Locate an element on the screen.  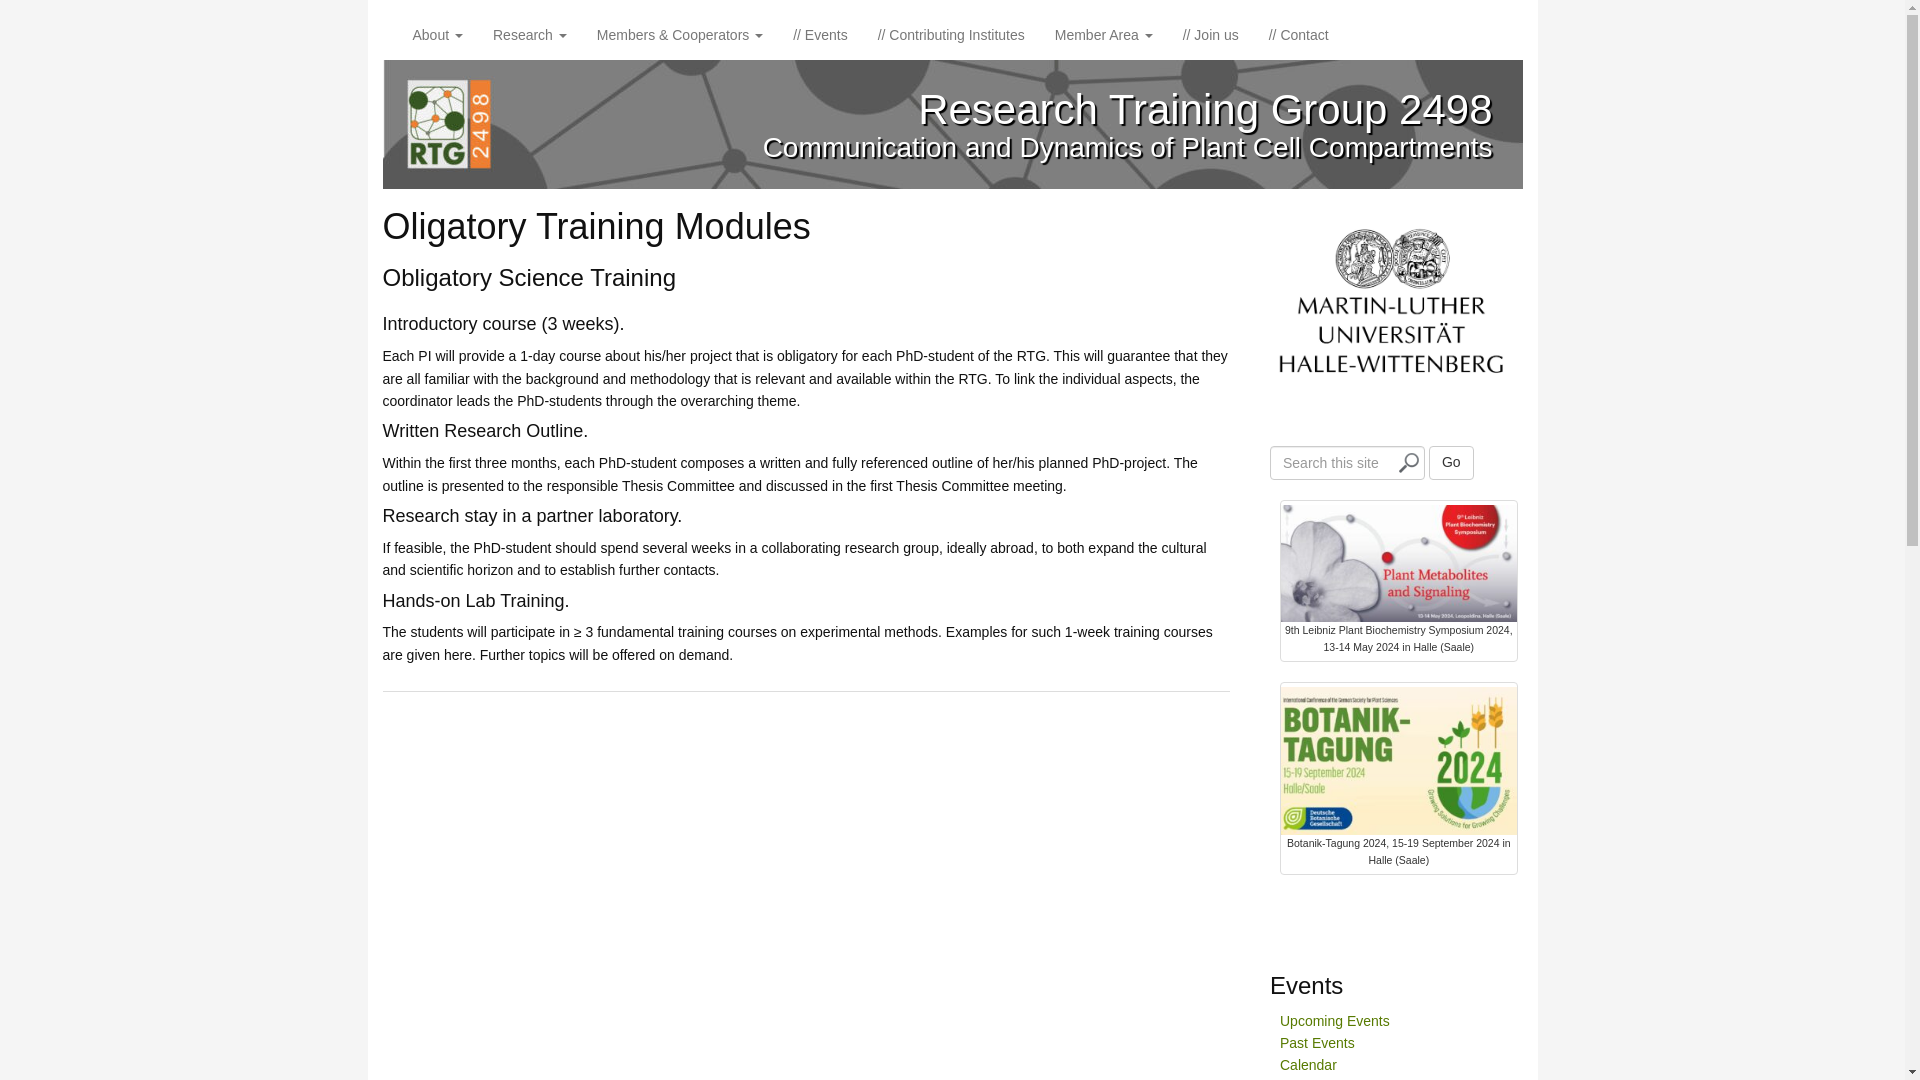
Upcoming Events is located at coordinates (1335, 1021).